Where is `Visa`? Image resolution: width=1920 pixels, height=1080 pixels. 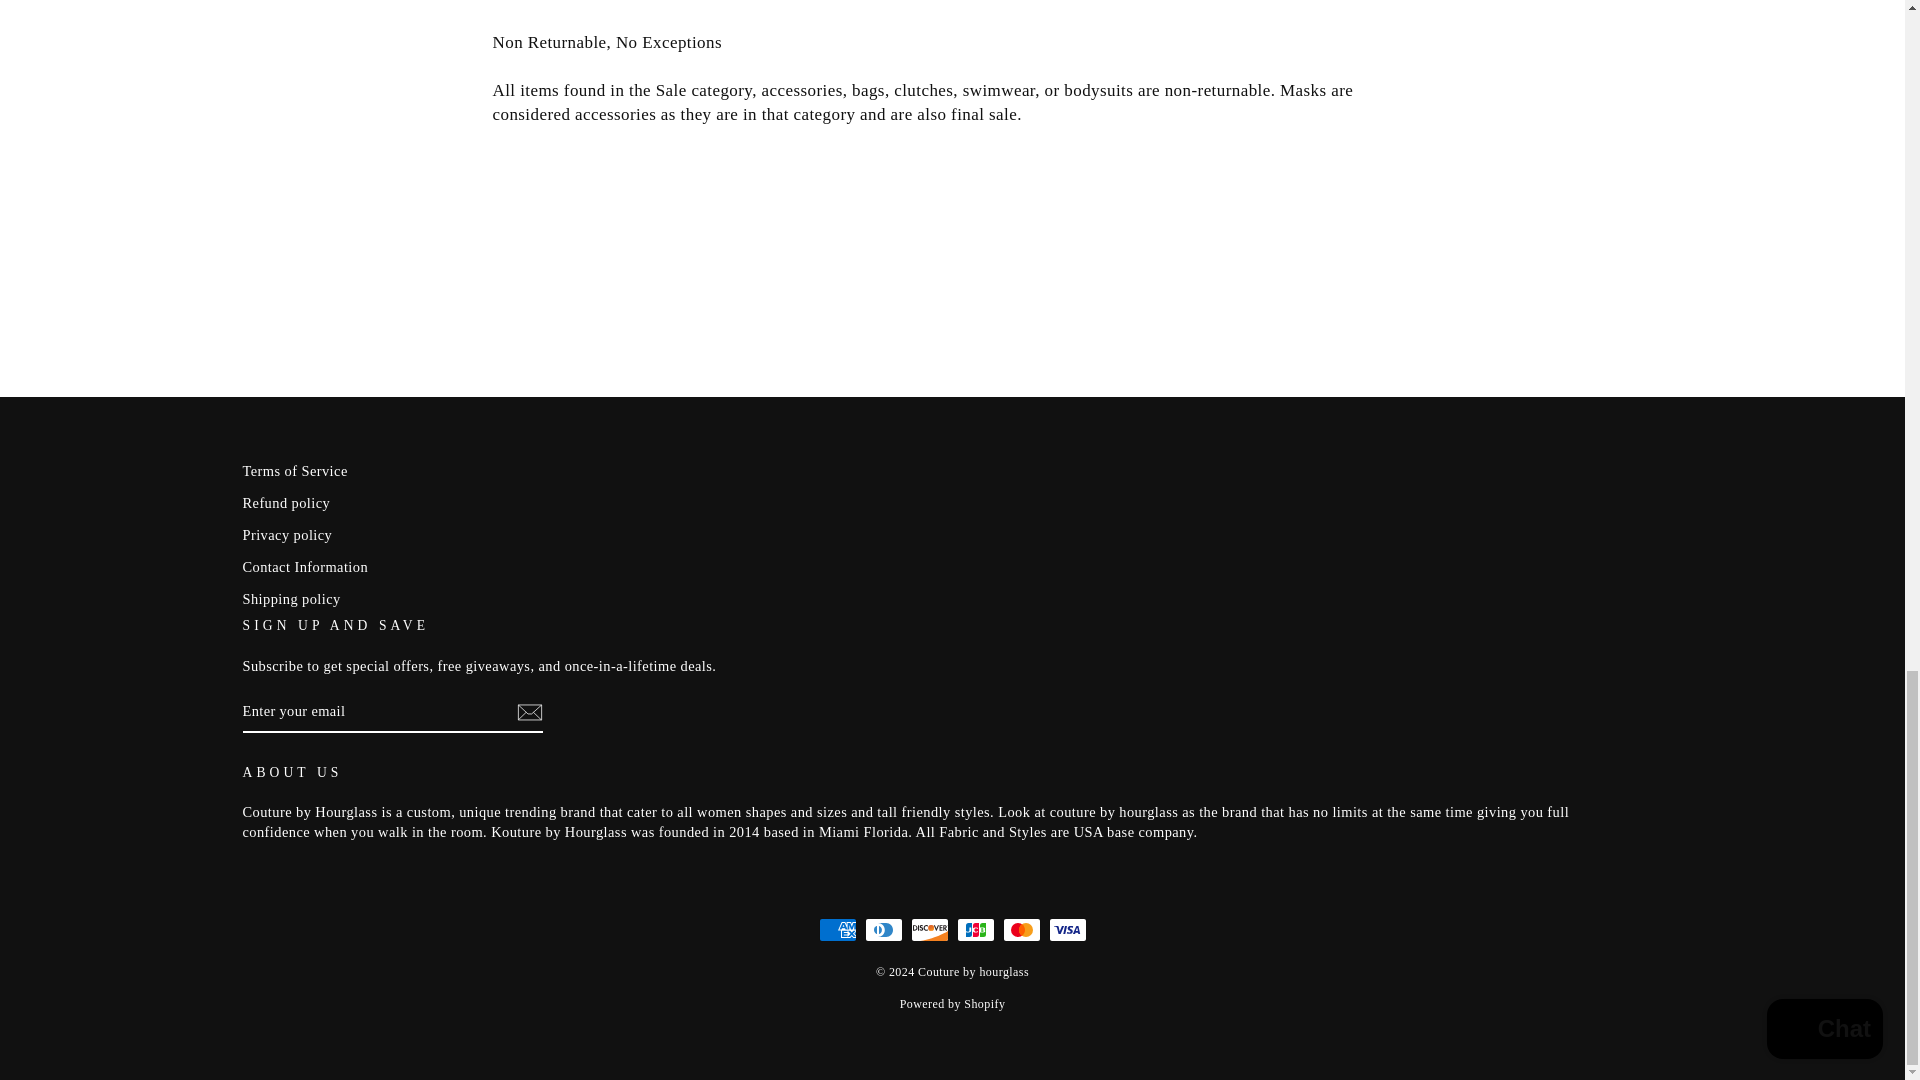 Visa is located at coordinates (1067, 930).